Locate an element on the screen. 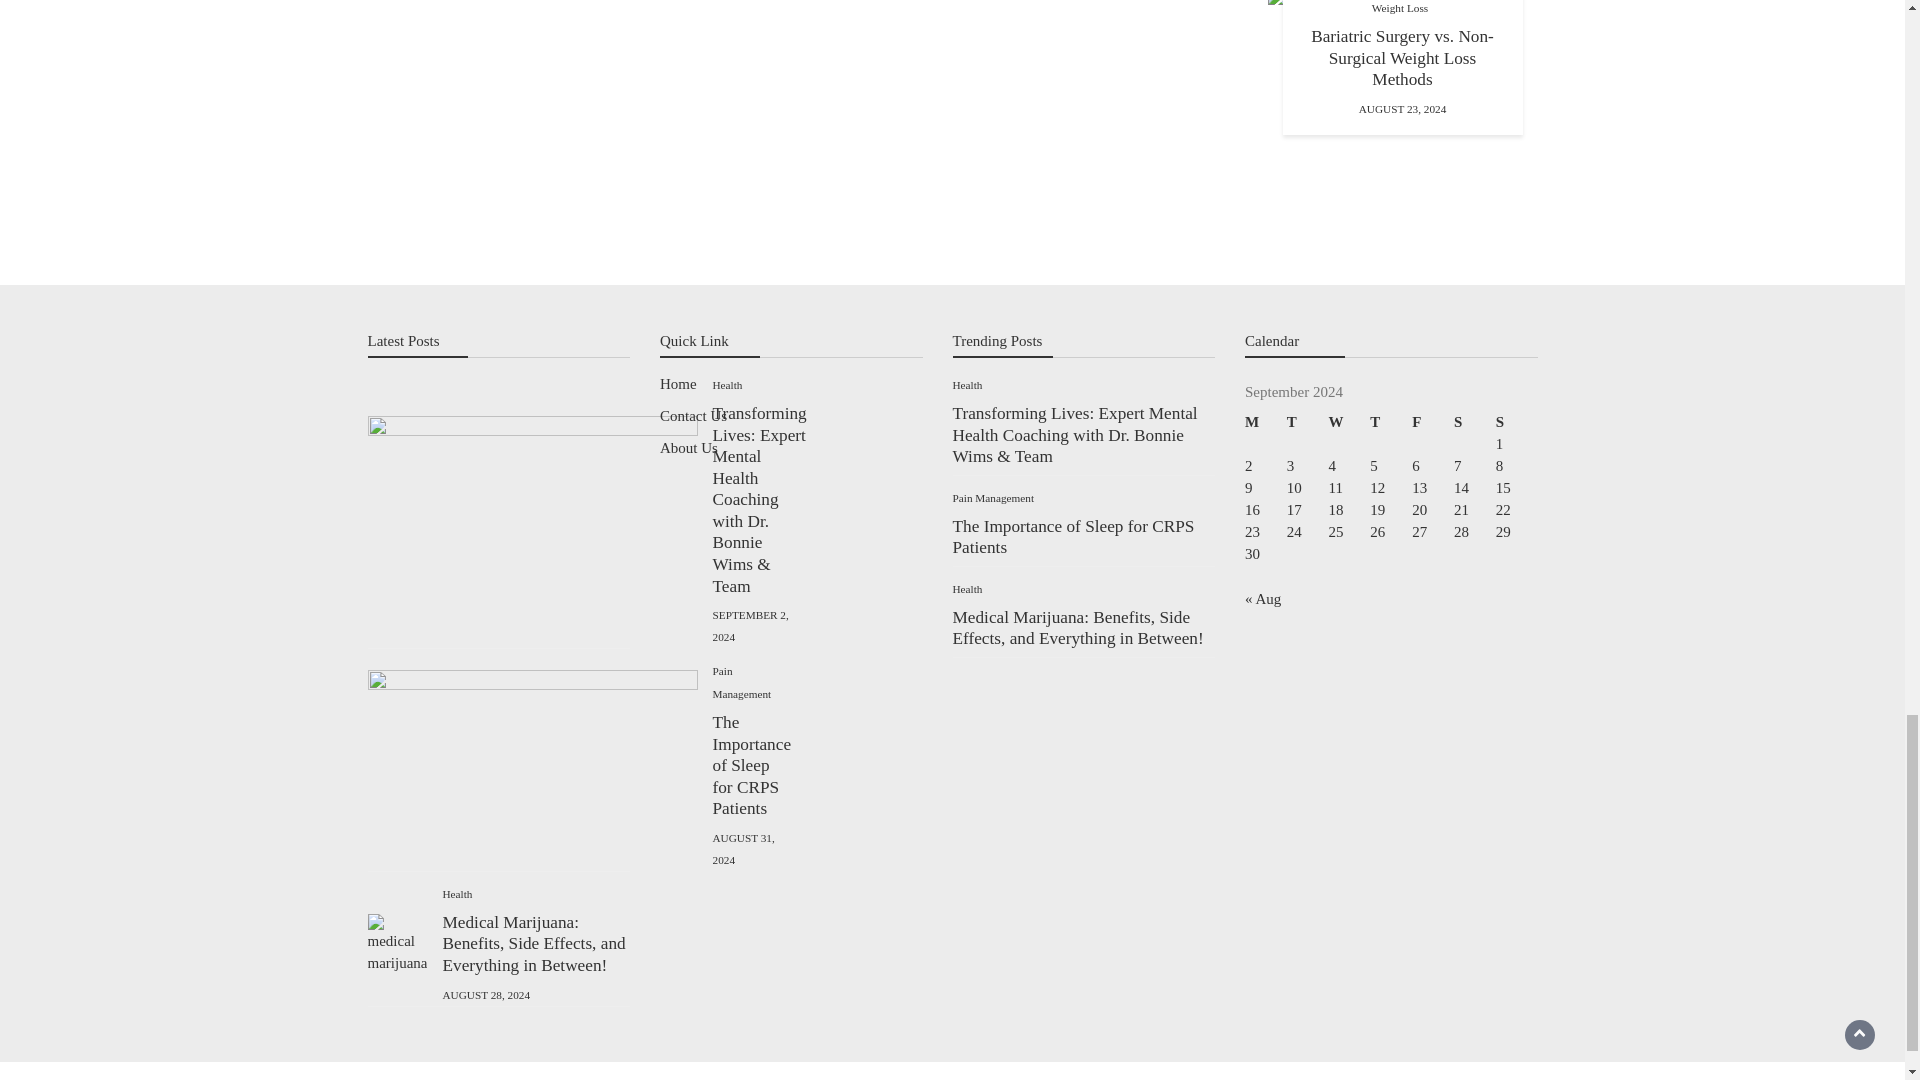 This screenshot has width=1920, height=1080. Sunday is located at coordinates (1516, 422).